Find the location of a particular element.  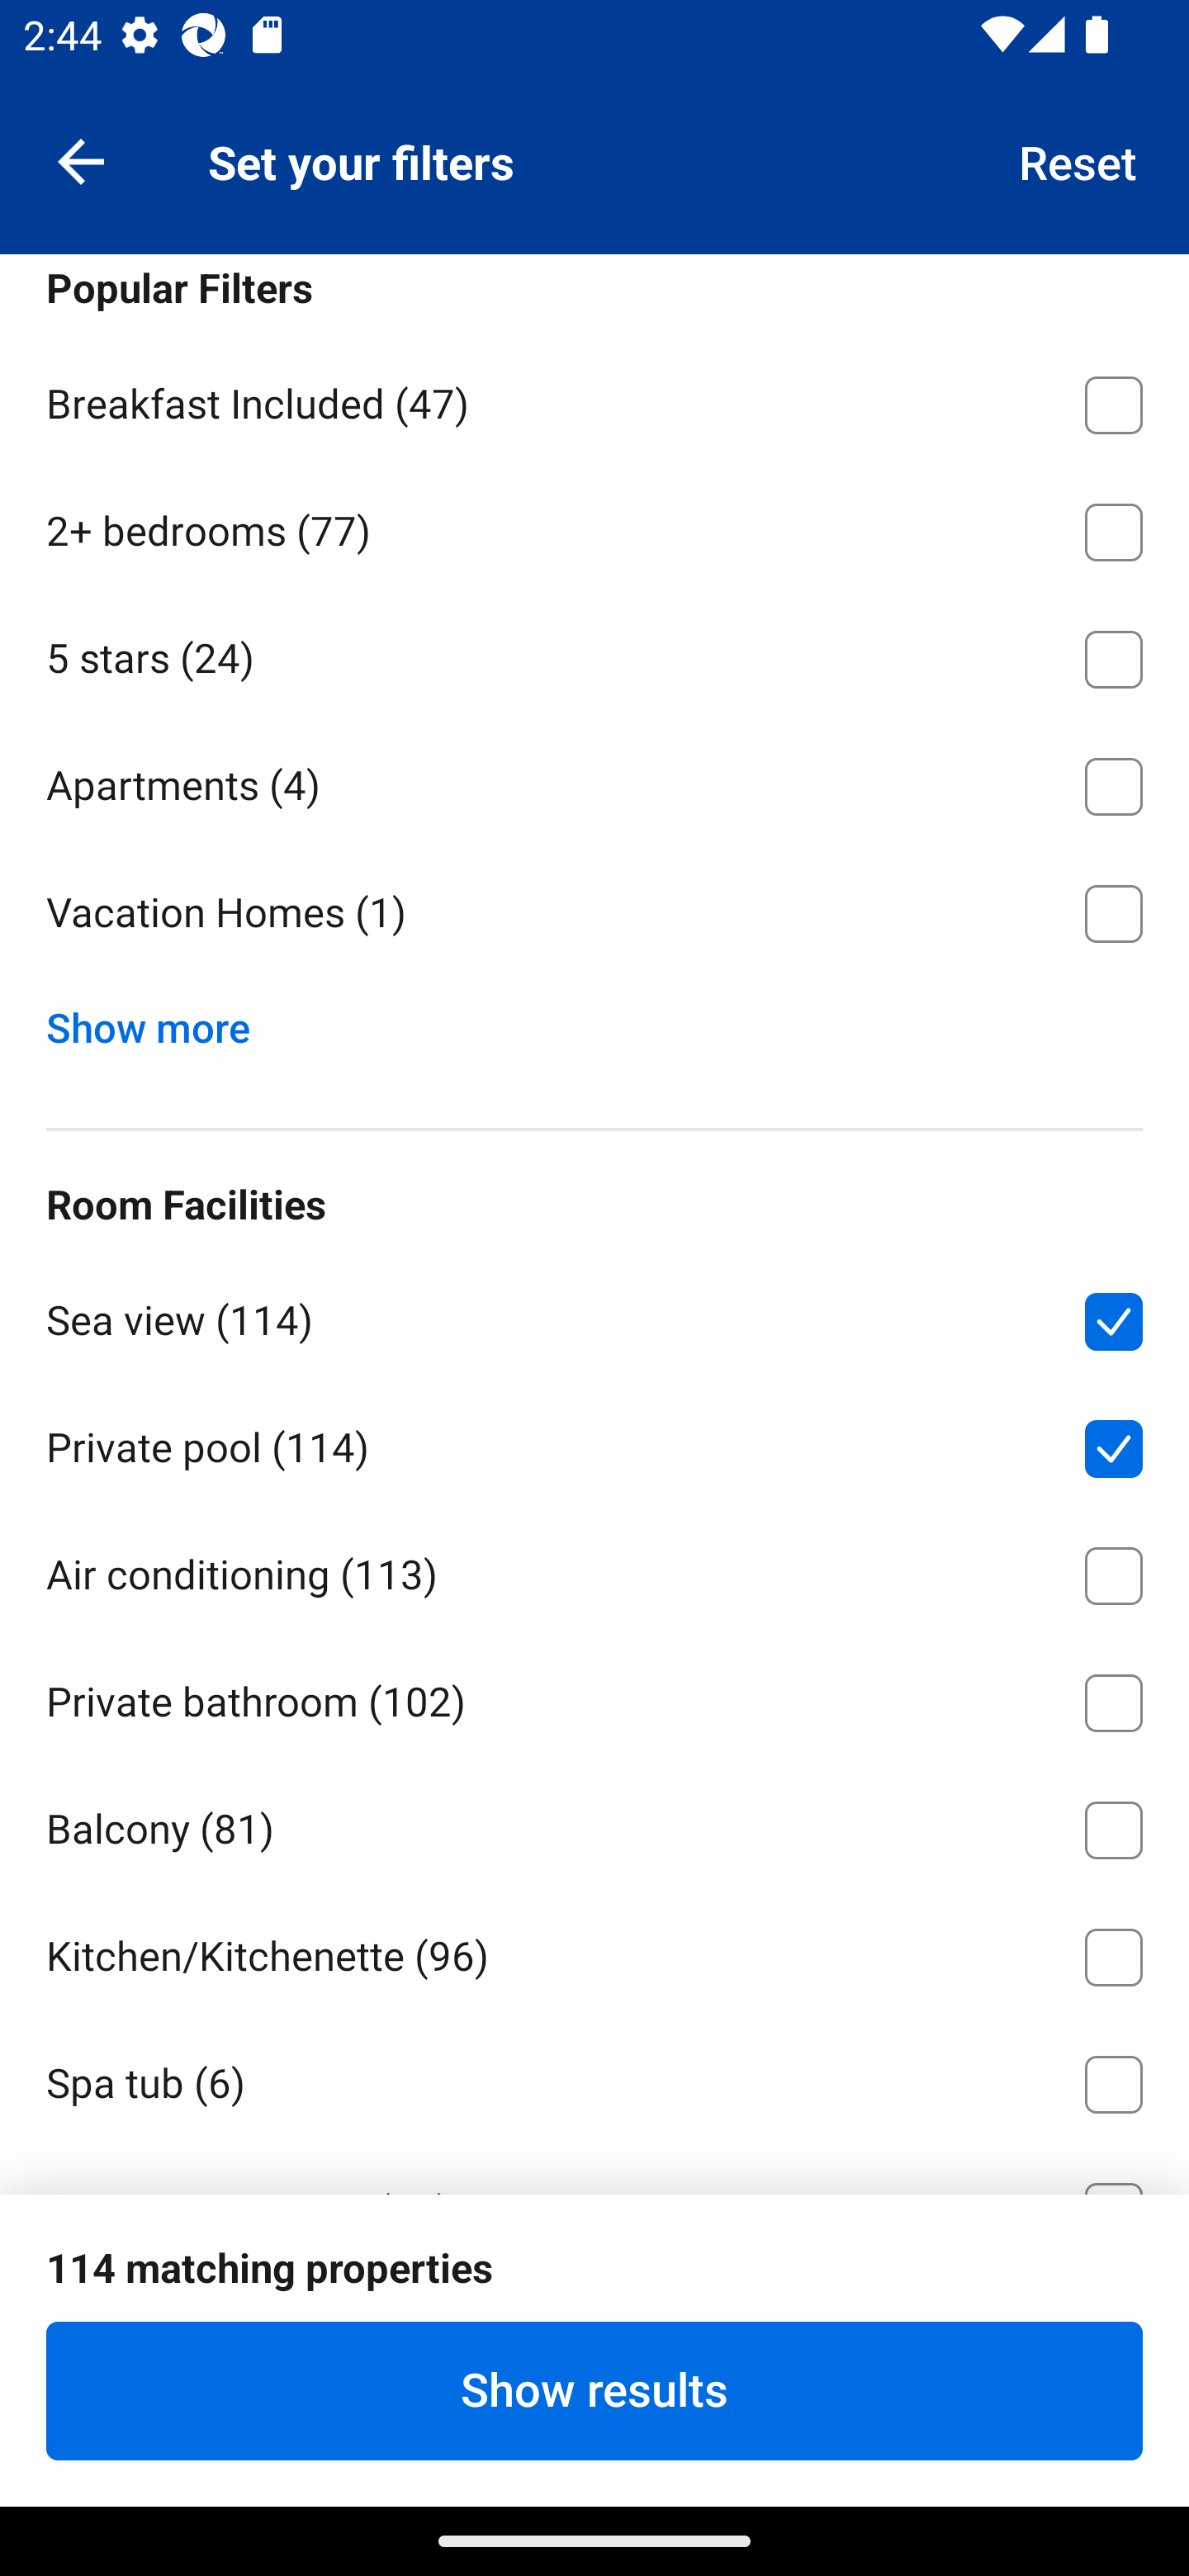

Spa tub ⁦(6) is located at coordinates (594, 2078).